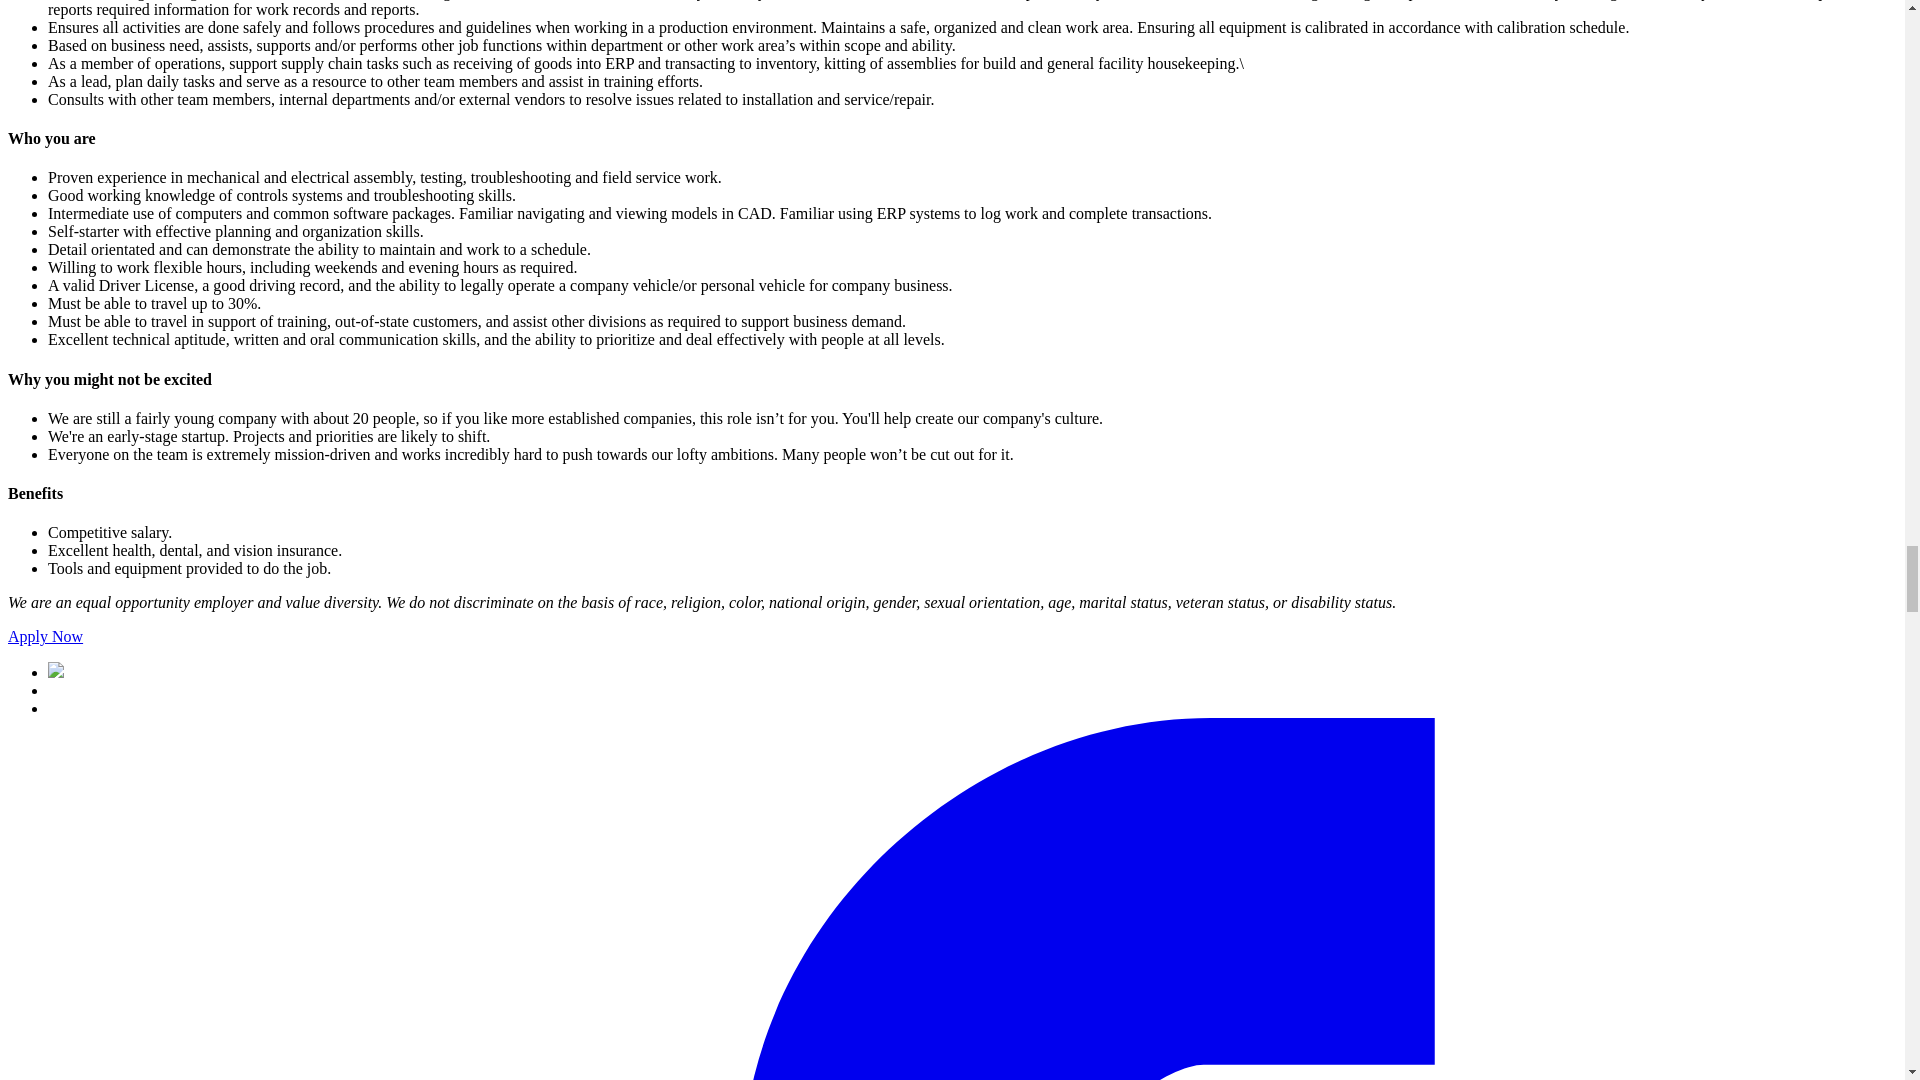 This screenshot has width=1920, height=1080. Describe the element at coordinates (44, 636) in the screenshot. I see `Apply Now` at that location.